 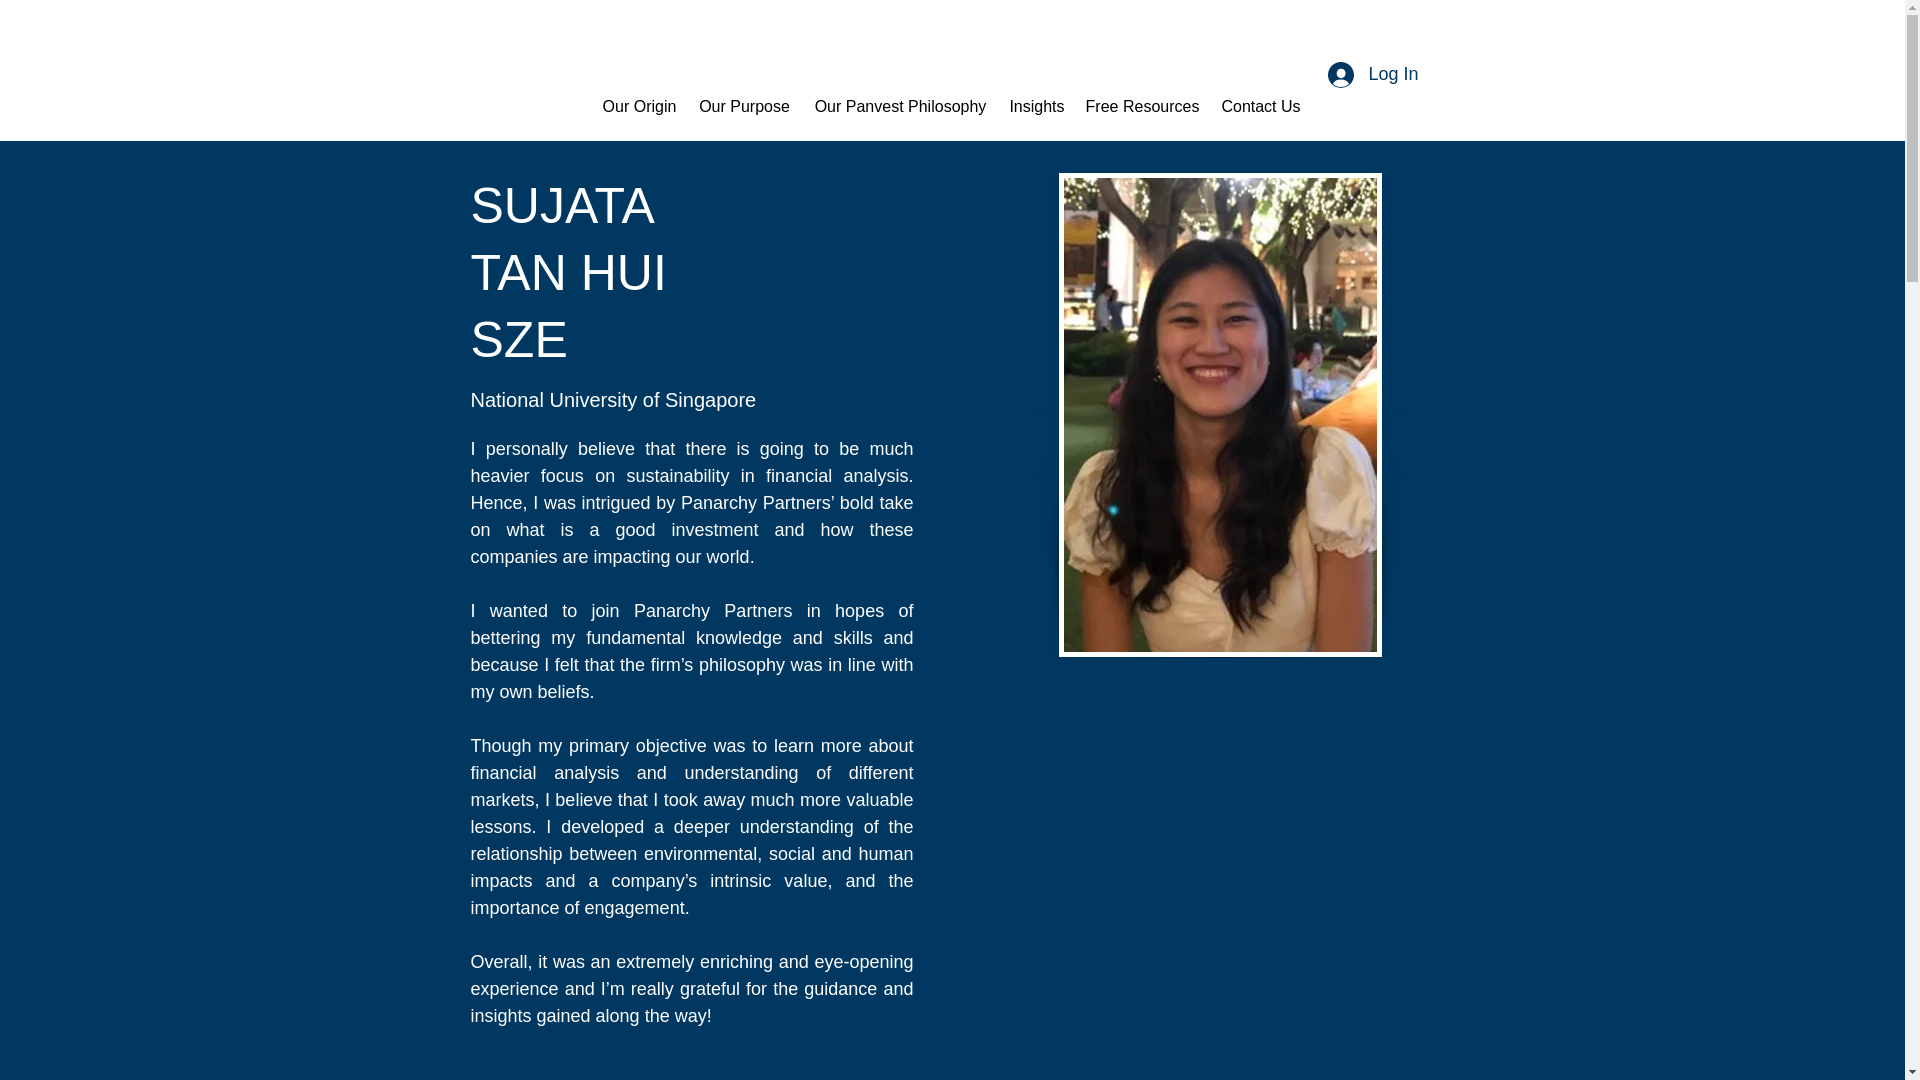 I want to click on Contact Us, so click(x=1260, y=106).